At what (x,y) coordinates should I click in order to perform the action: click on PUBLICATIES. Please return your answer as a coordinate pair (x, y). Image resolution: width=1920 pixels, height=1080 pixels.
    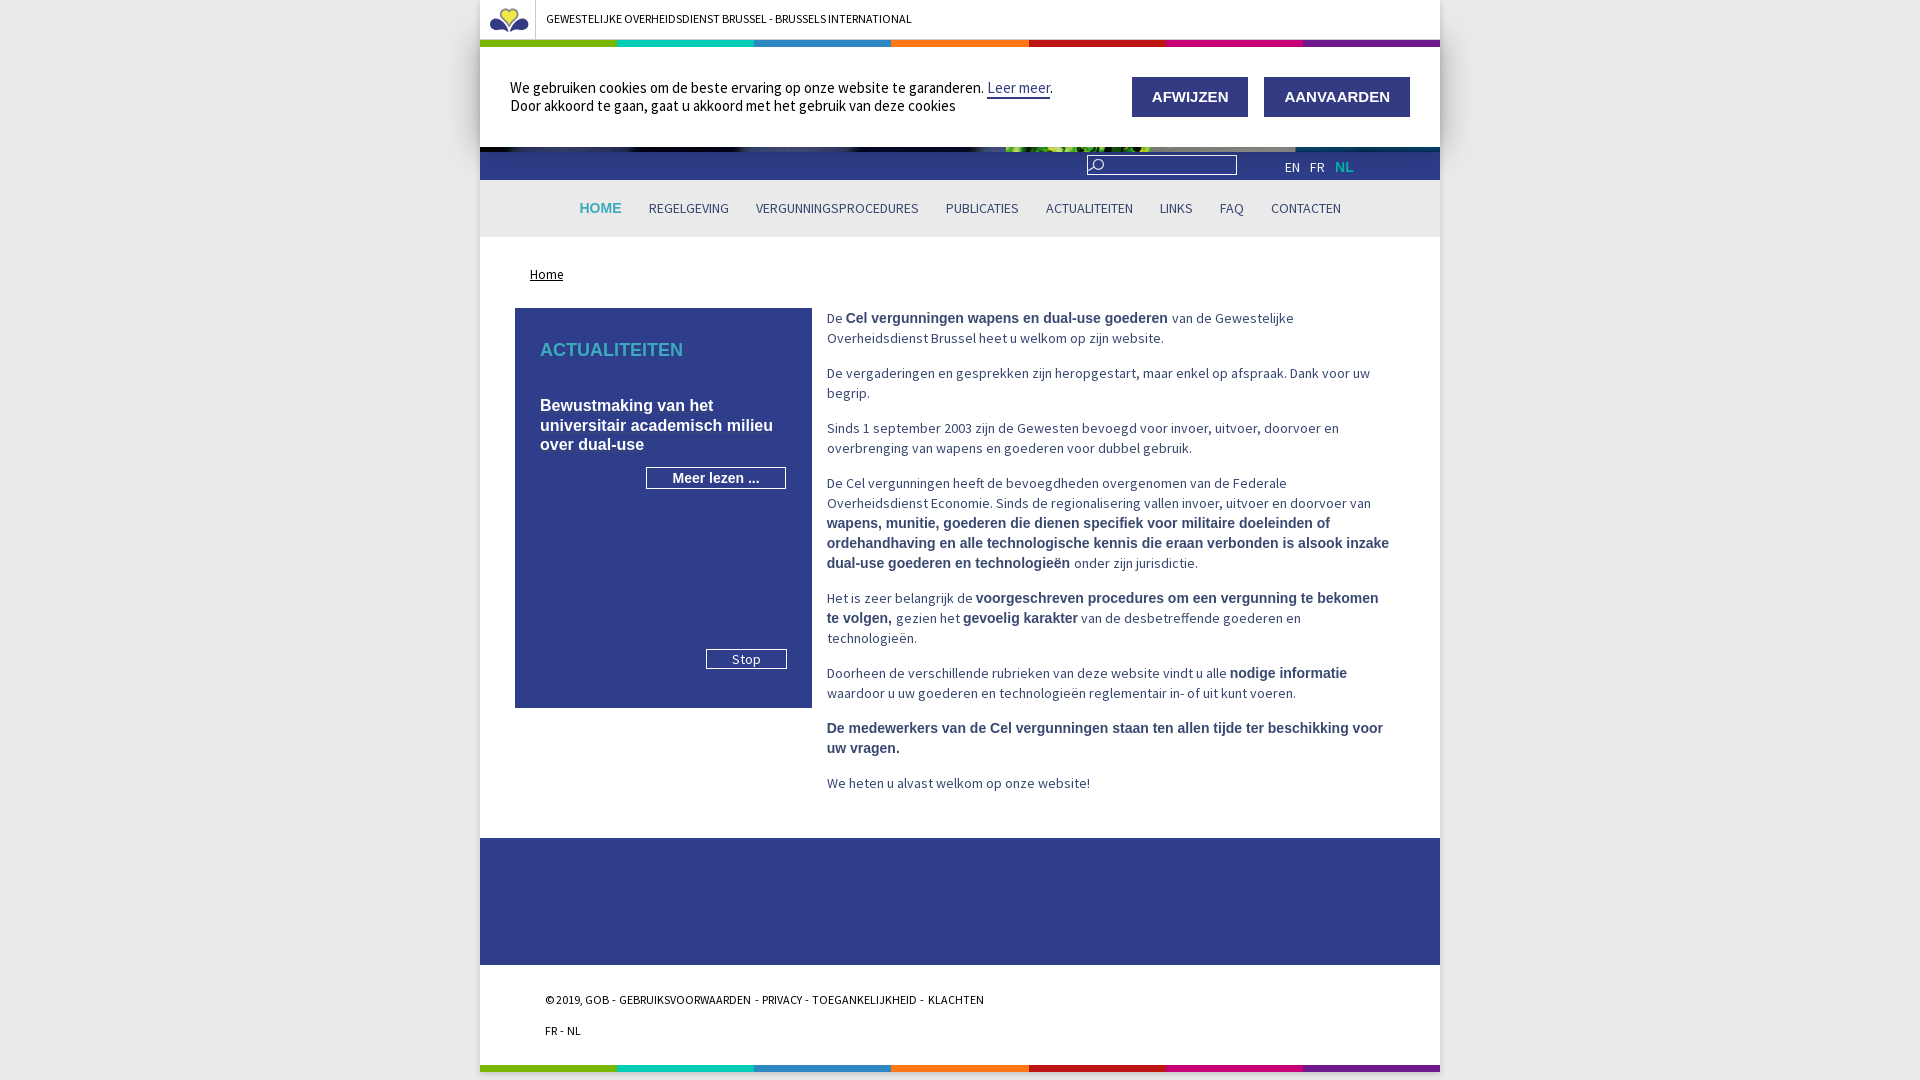
    Looking at the image, I should click on (982, 208).